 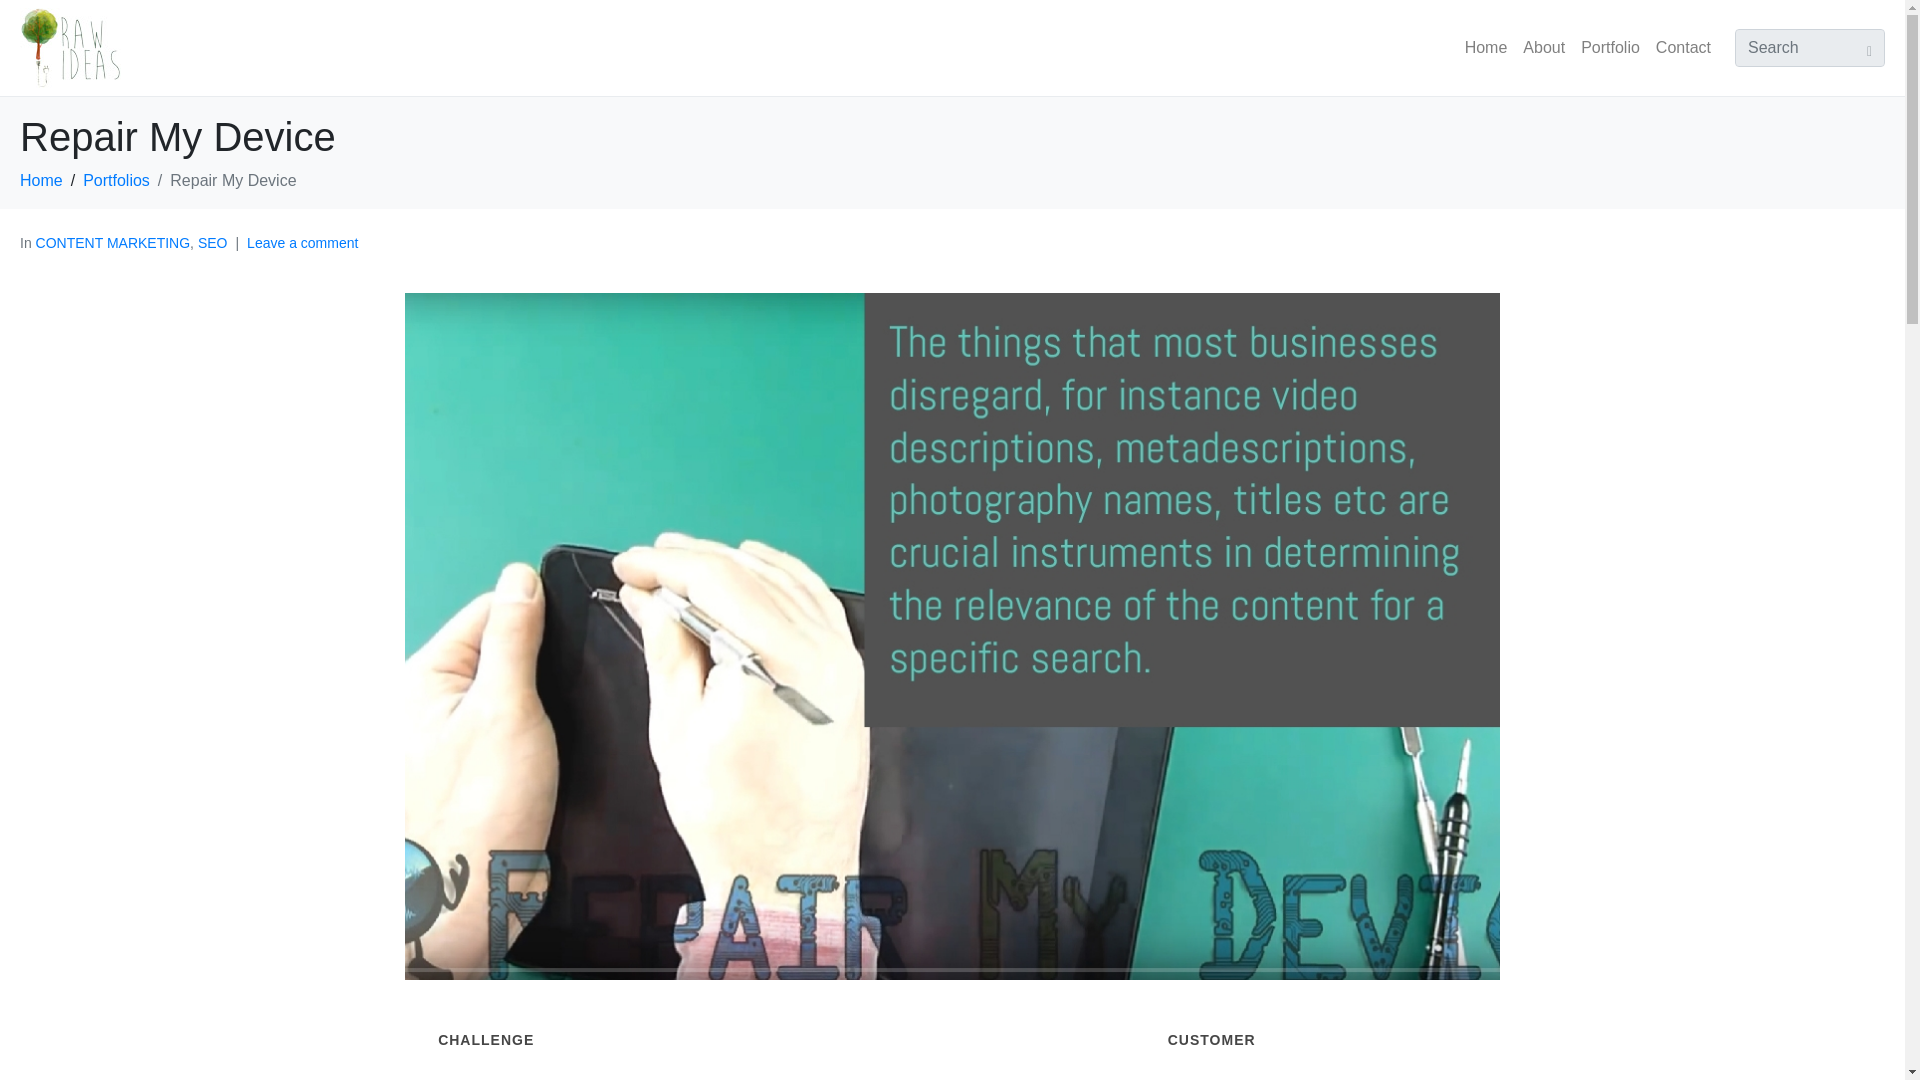 What do you see at coordinates (116, 180) in the screenshot?
I see `Portfolios` at bounding box center [116, 180].